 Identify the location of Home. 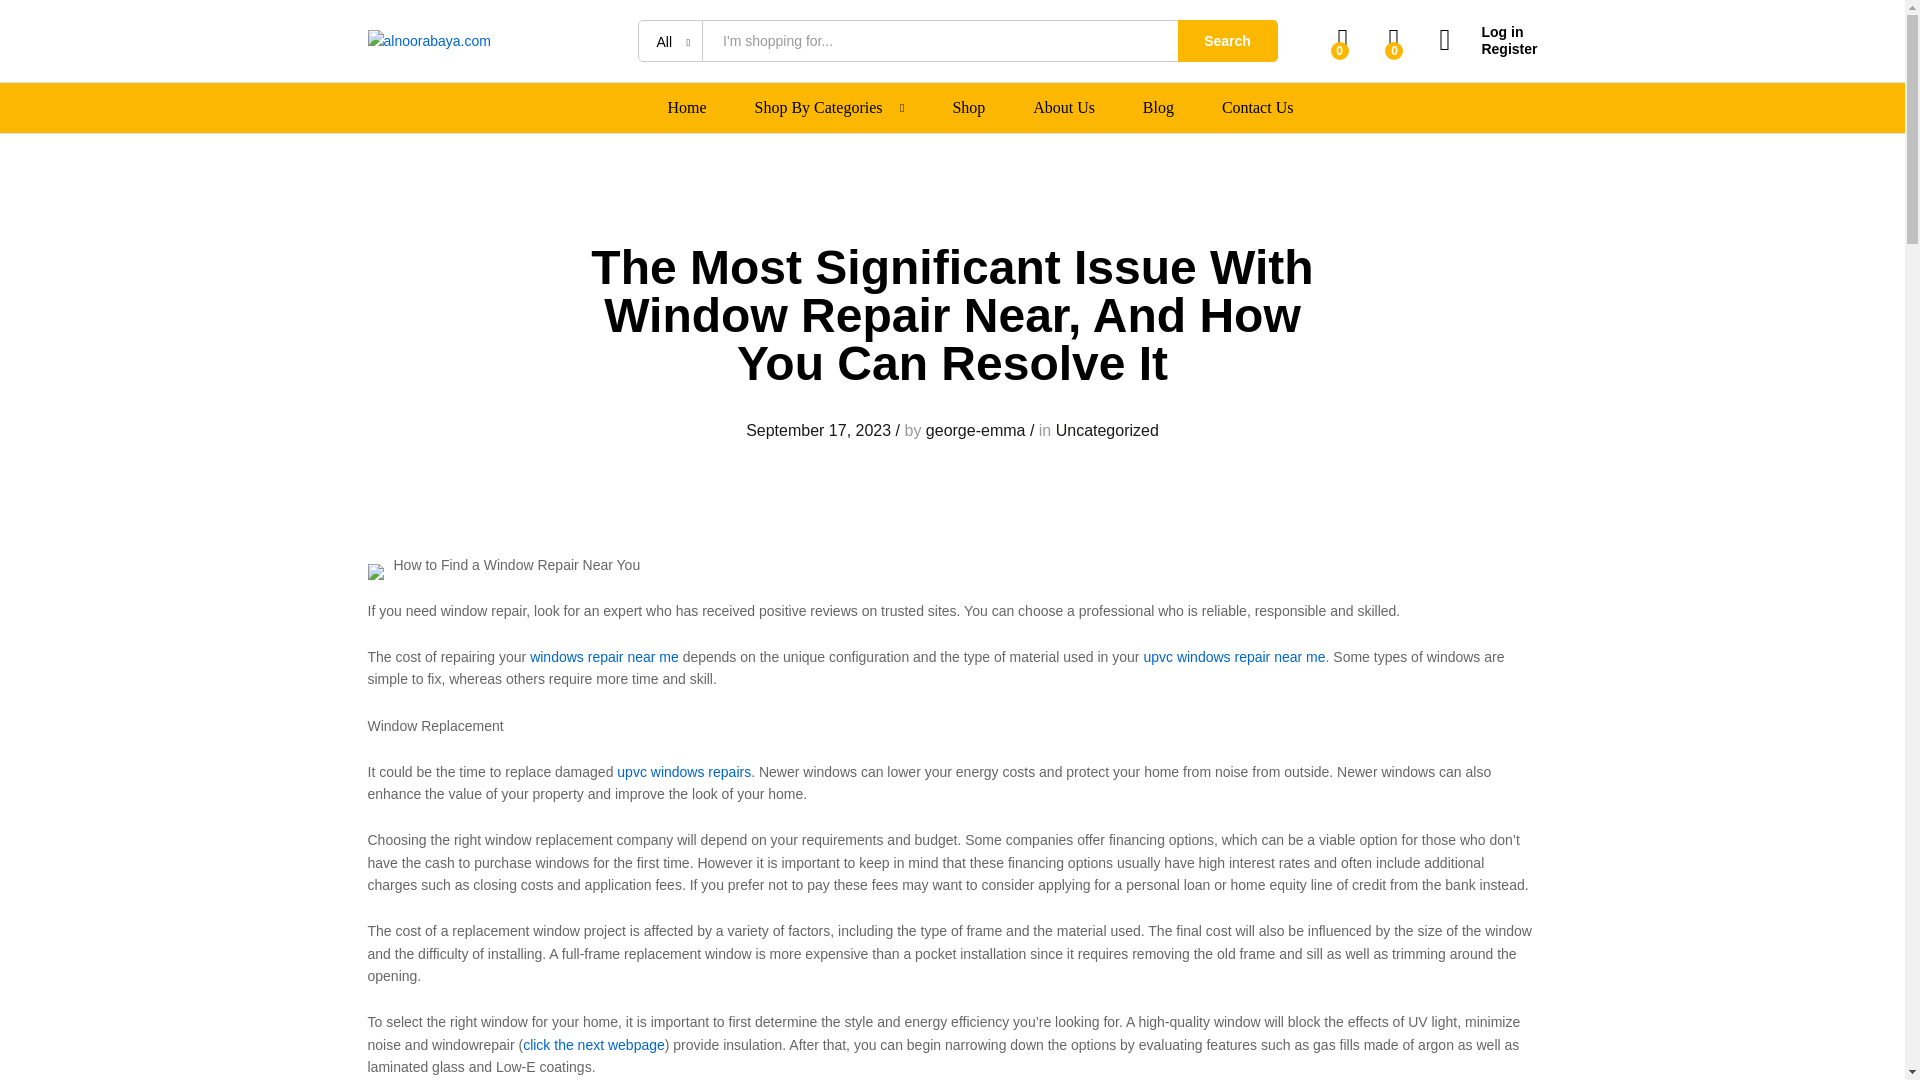
(687, 108).